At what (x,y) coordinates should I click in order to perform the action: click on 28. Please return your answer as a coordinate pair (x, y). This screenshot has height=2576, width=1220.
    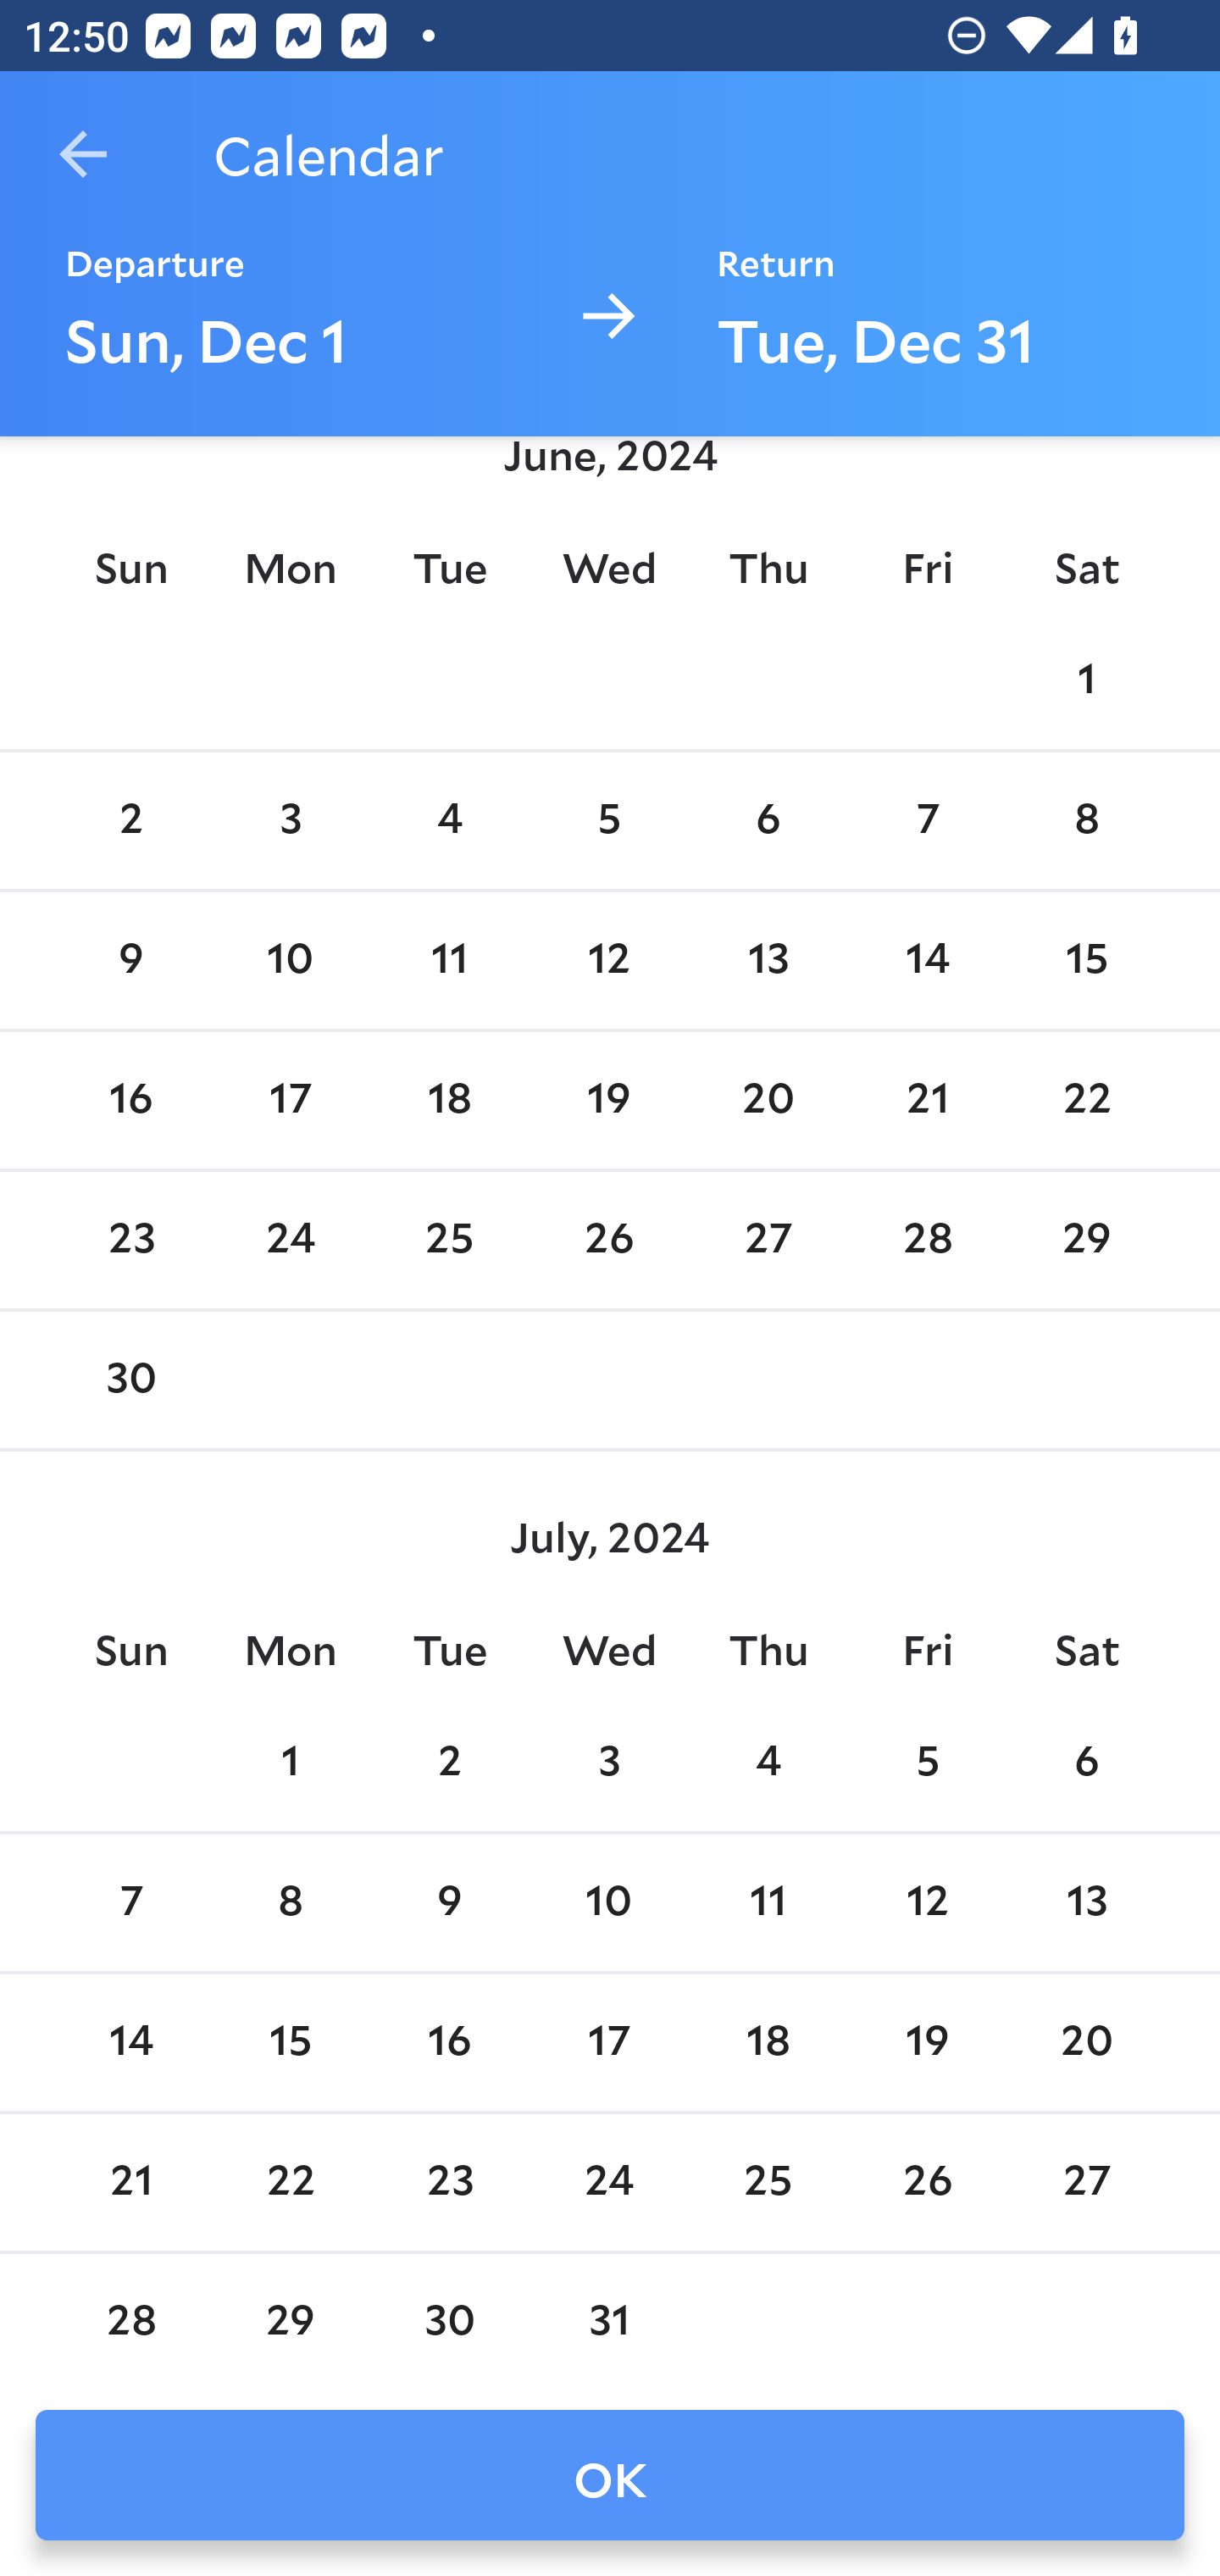
    Looking at the image, I should click on (130, 2319).